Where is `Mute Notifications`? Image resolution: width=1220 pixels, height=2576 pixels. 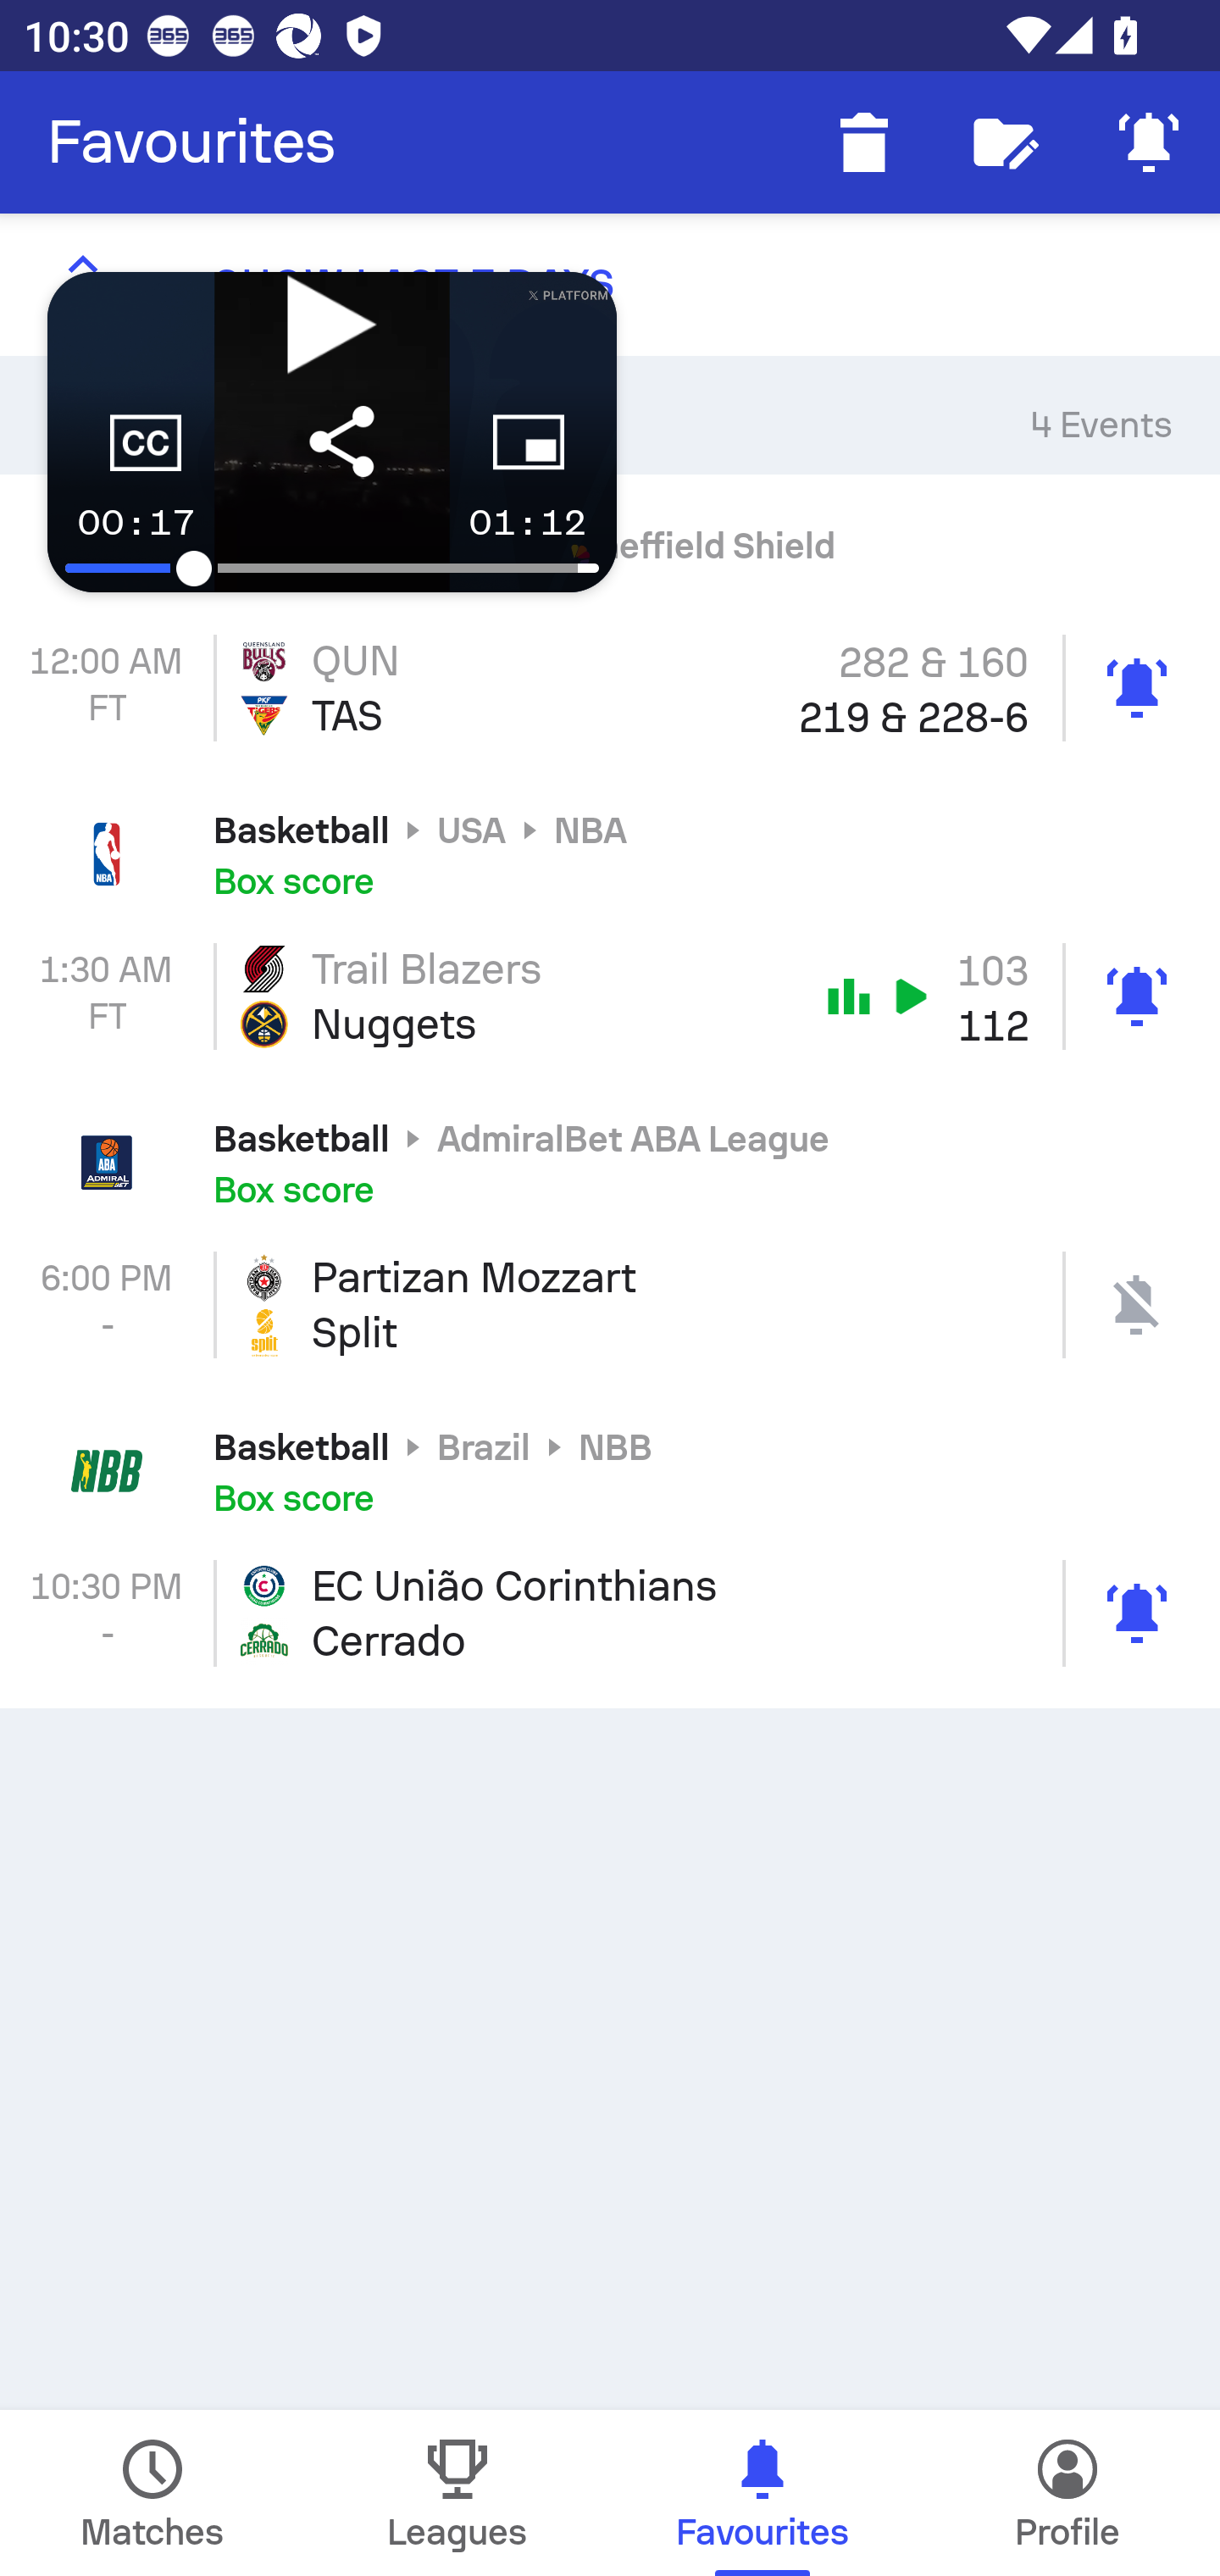
Mute Notifications is located at coordinates (1149, 142).